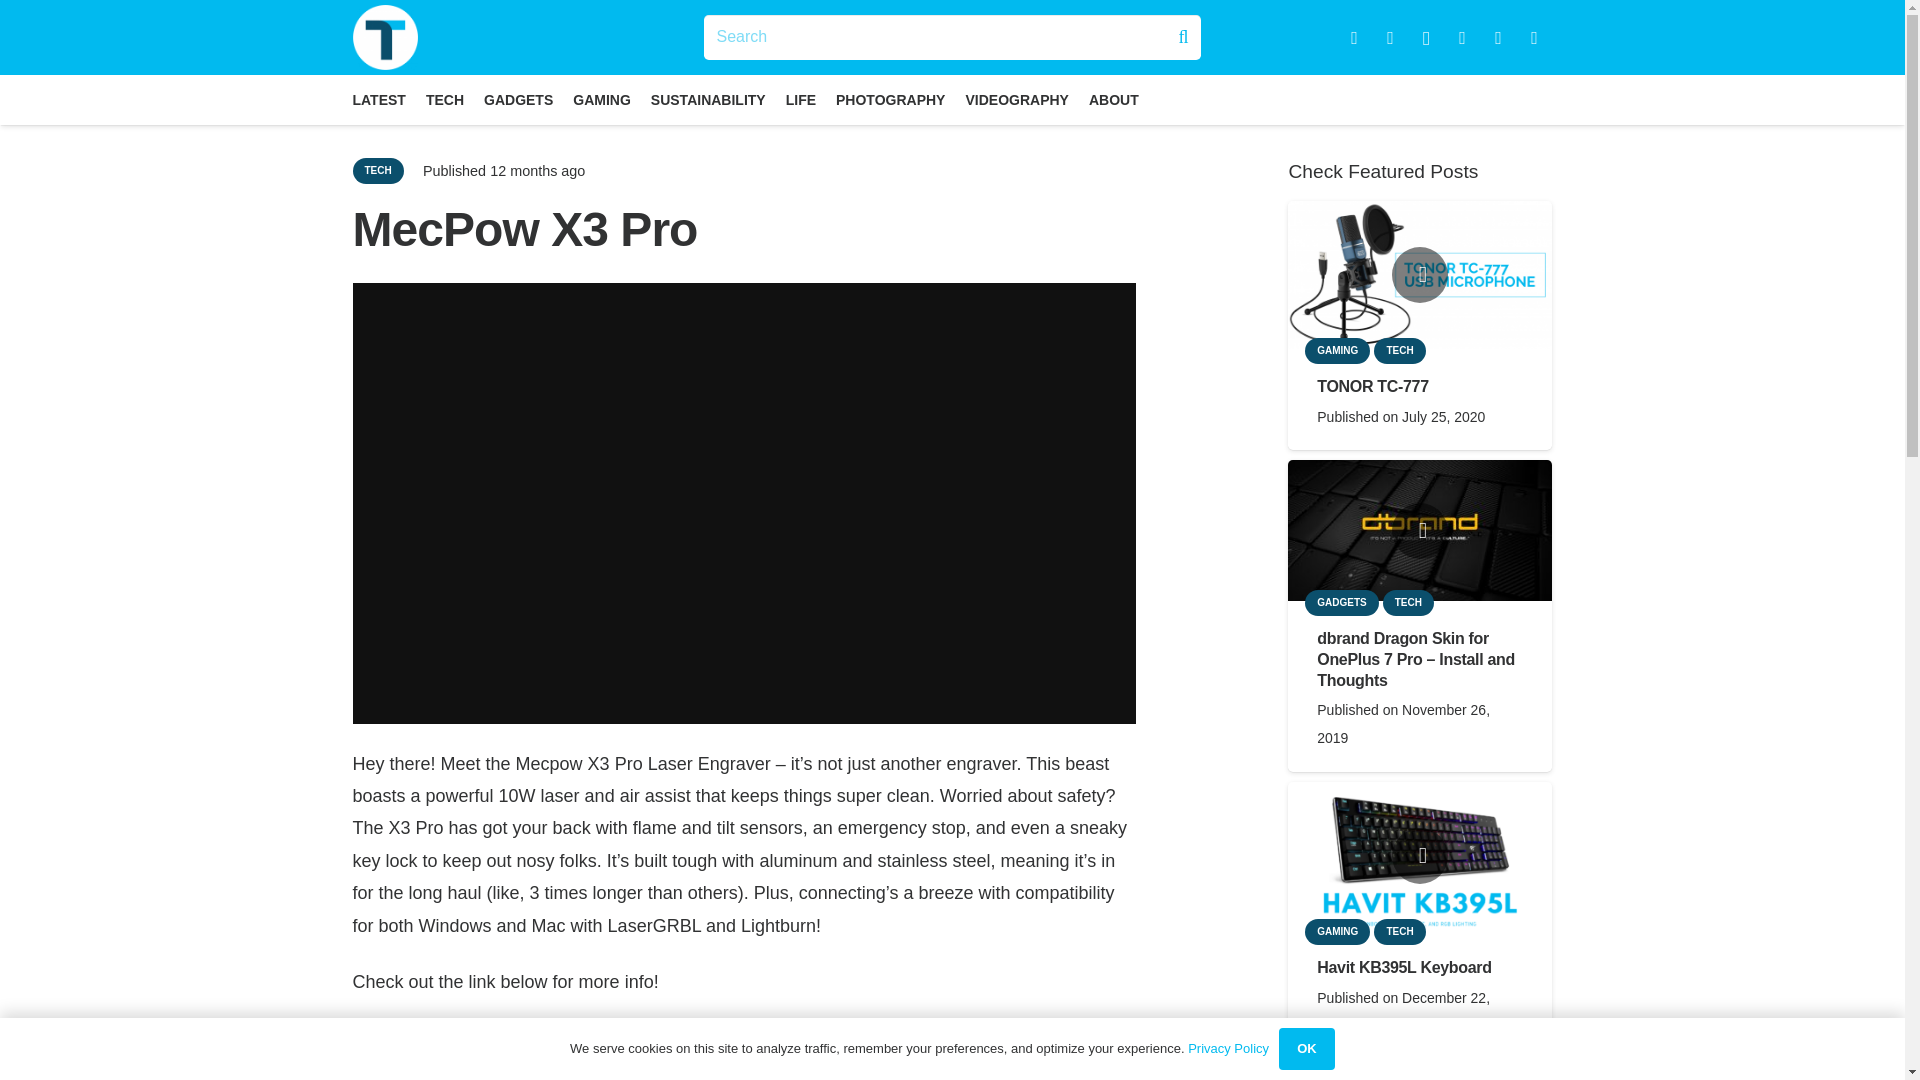  I want to click on TECH, so click(445, 100).